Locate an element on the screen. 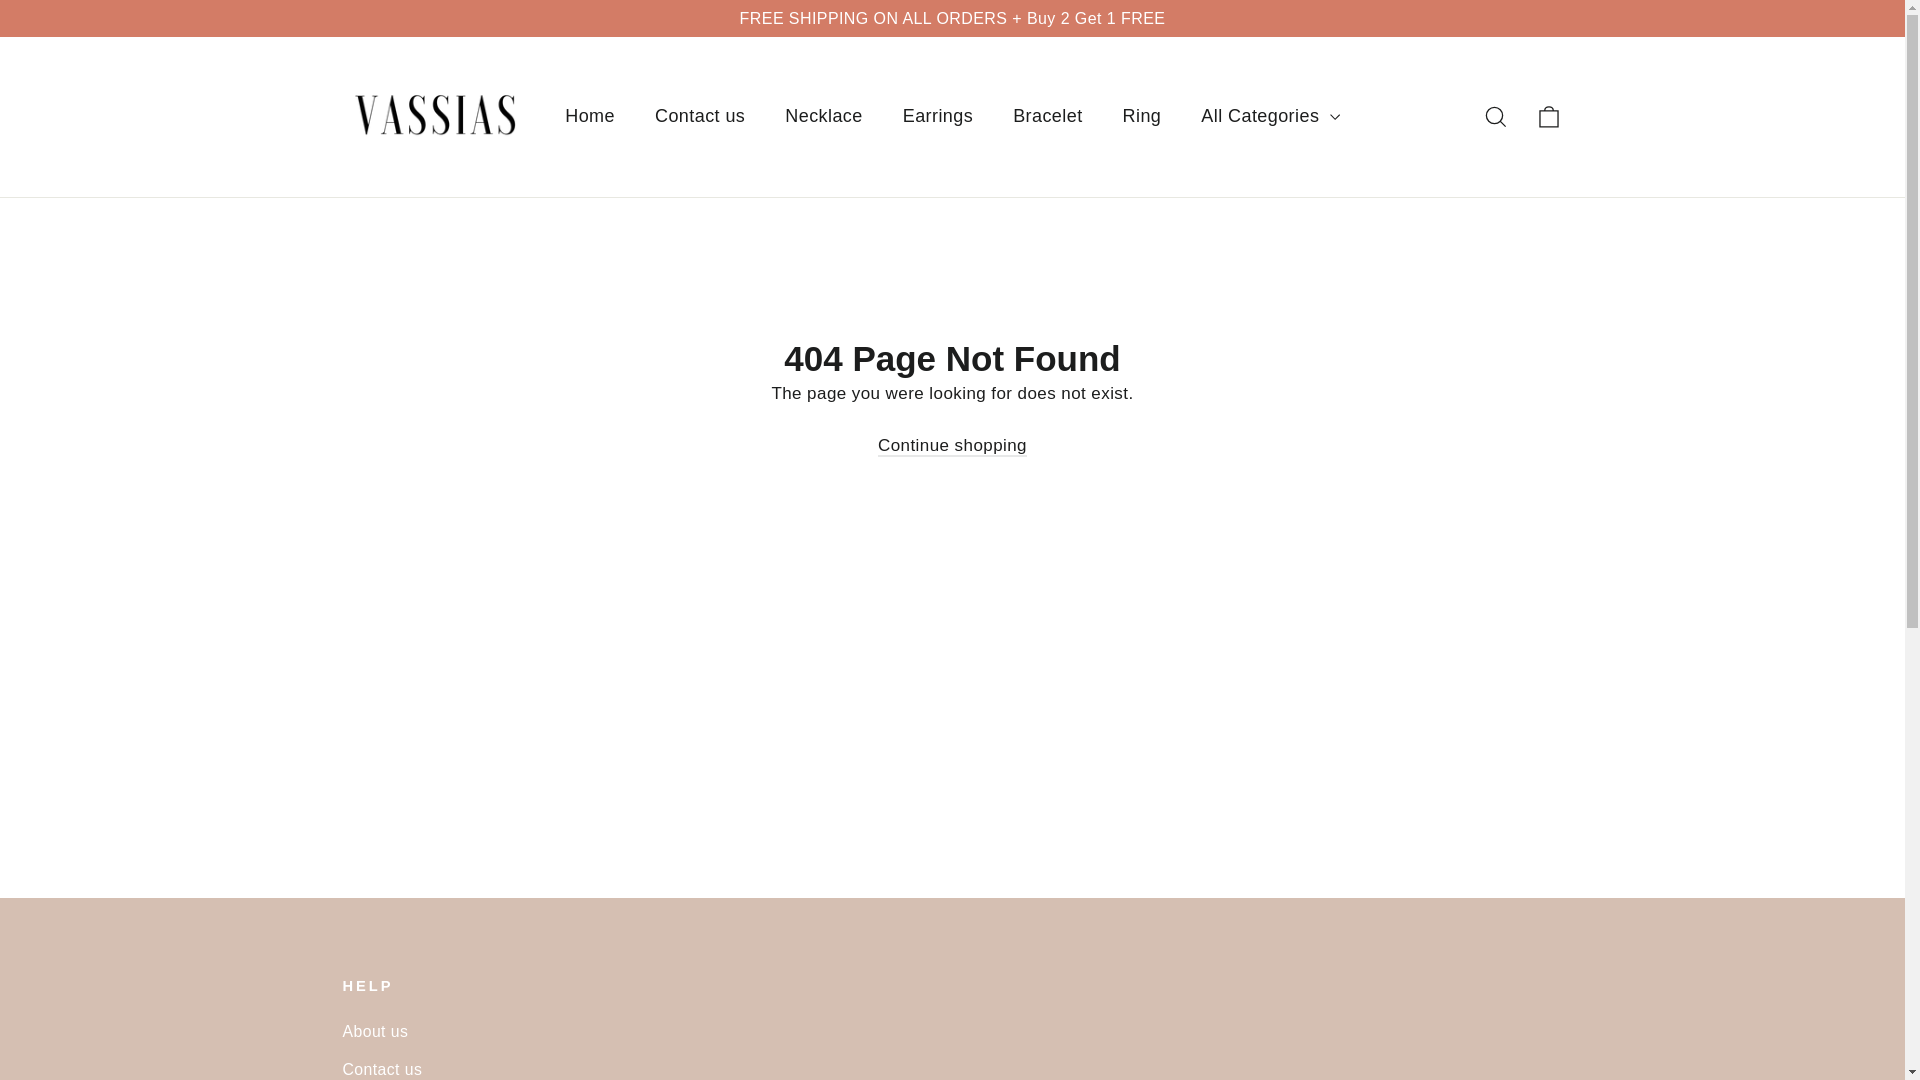 The width and height of the screenshot is (1920, 1080). Earrings is located at coordinates (938, 116).